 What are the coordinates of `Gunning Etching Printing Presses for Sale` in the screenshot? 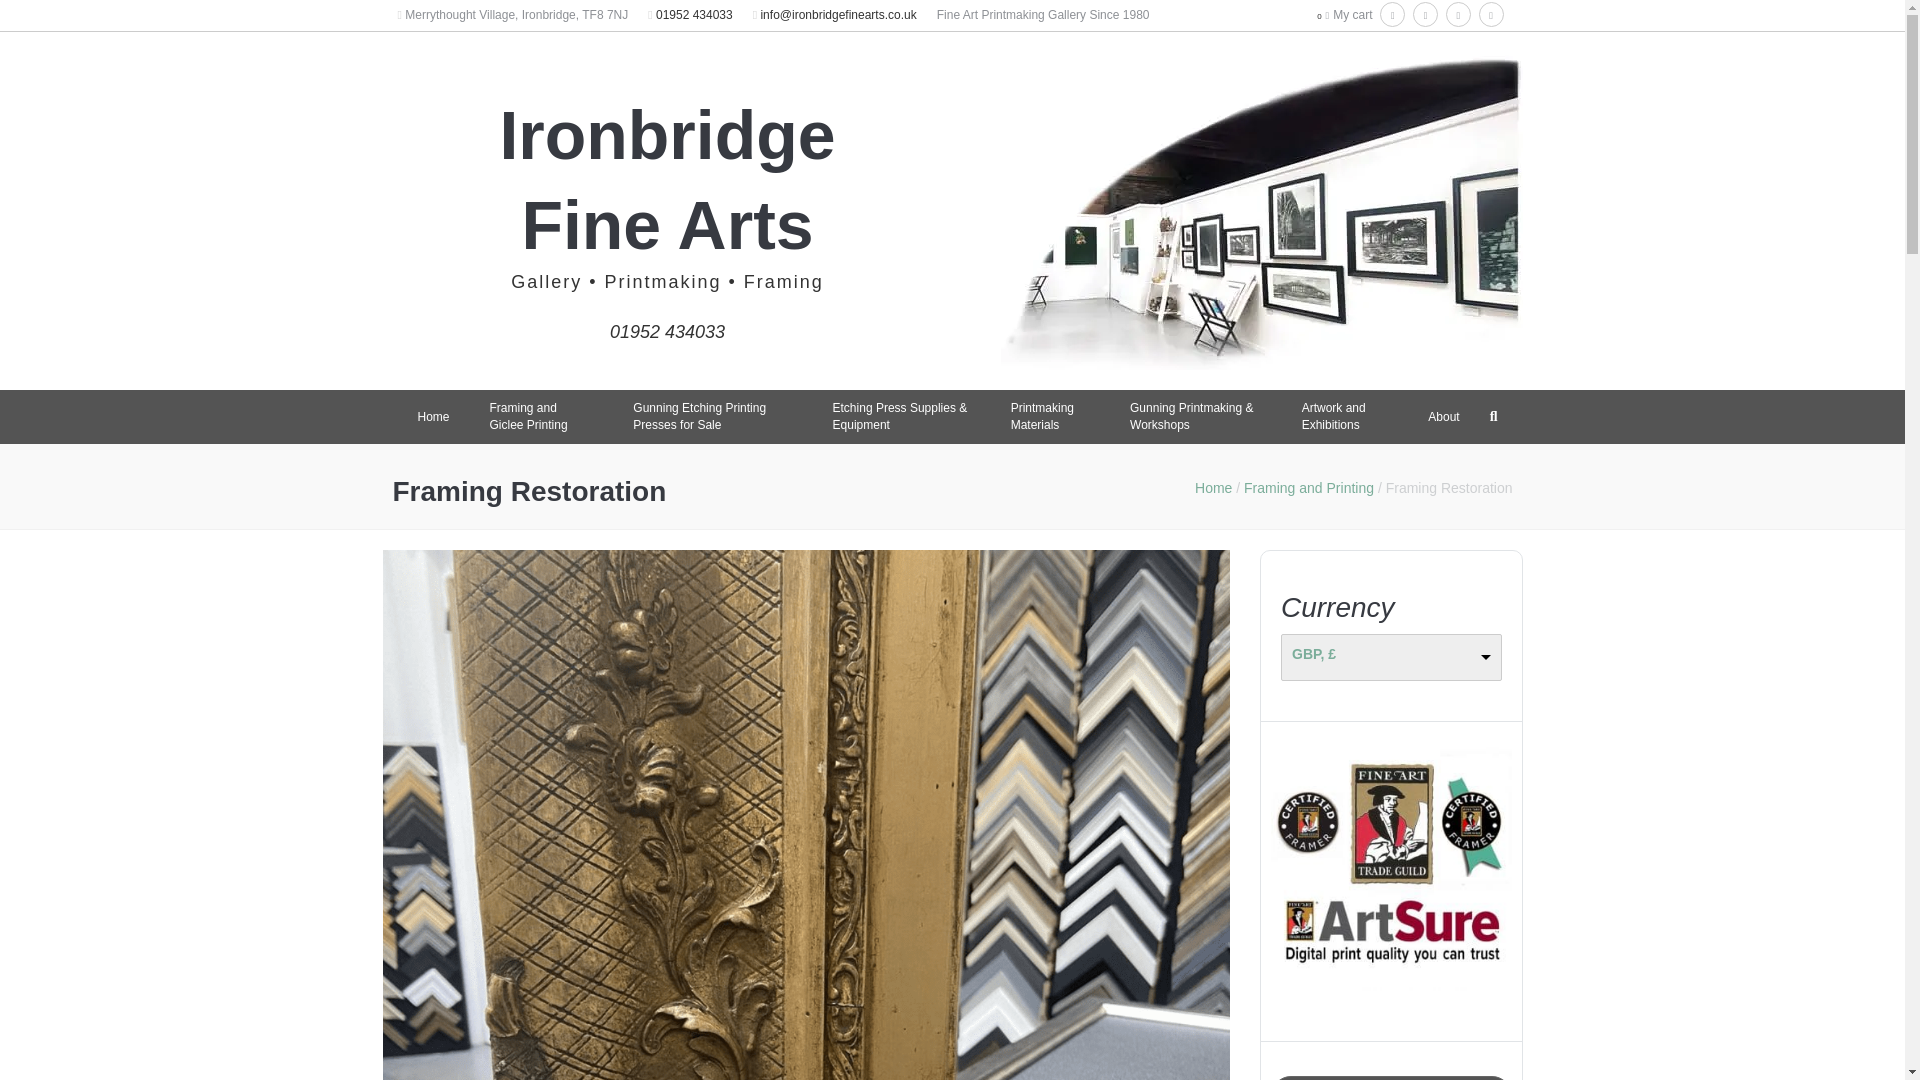 It's located at (712, 416).